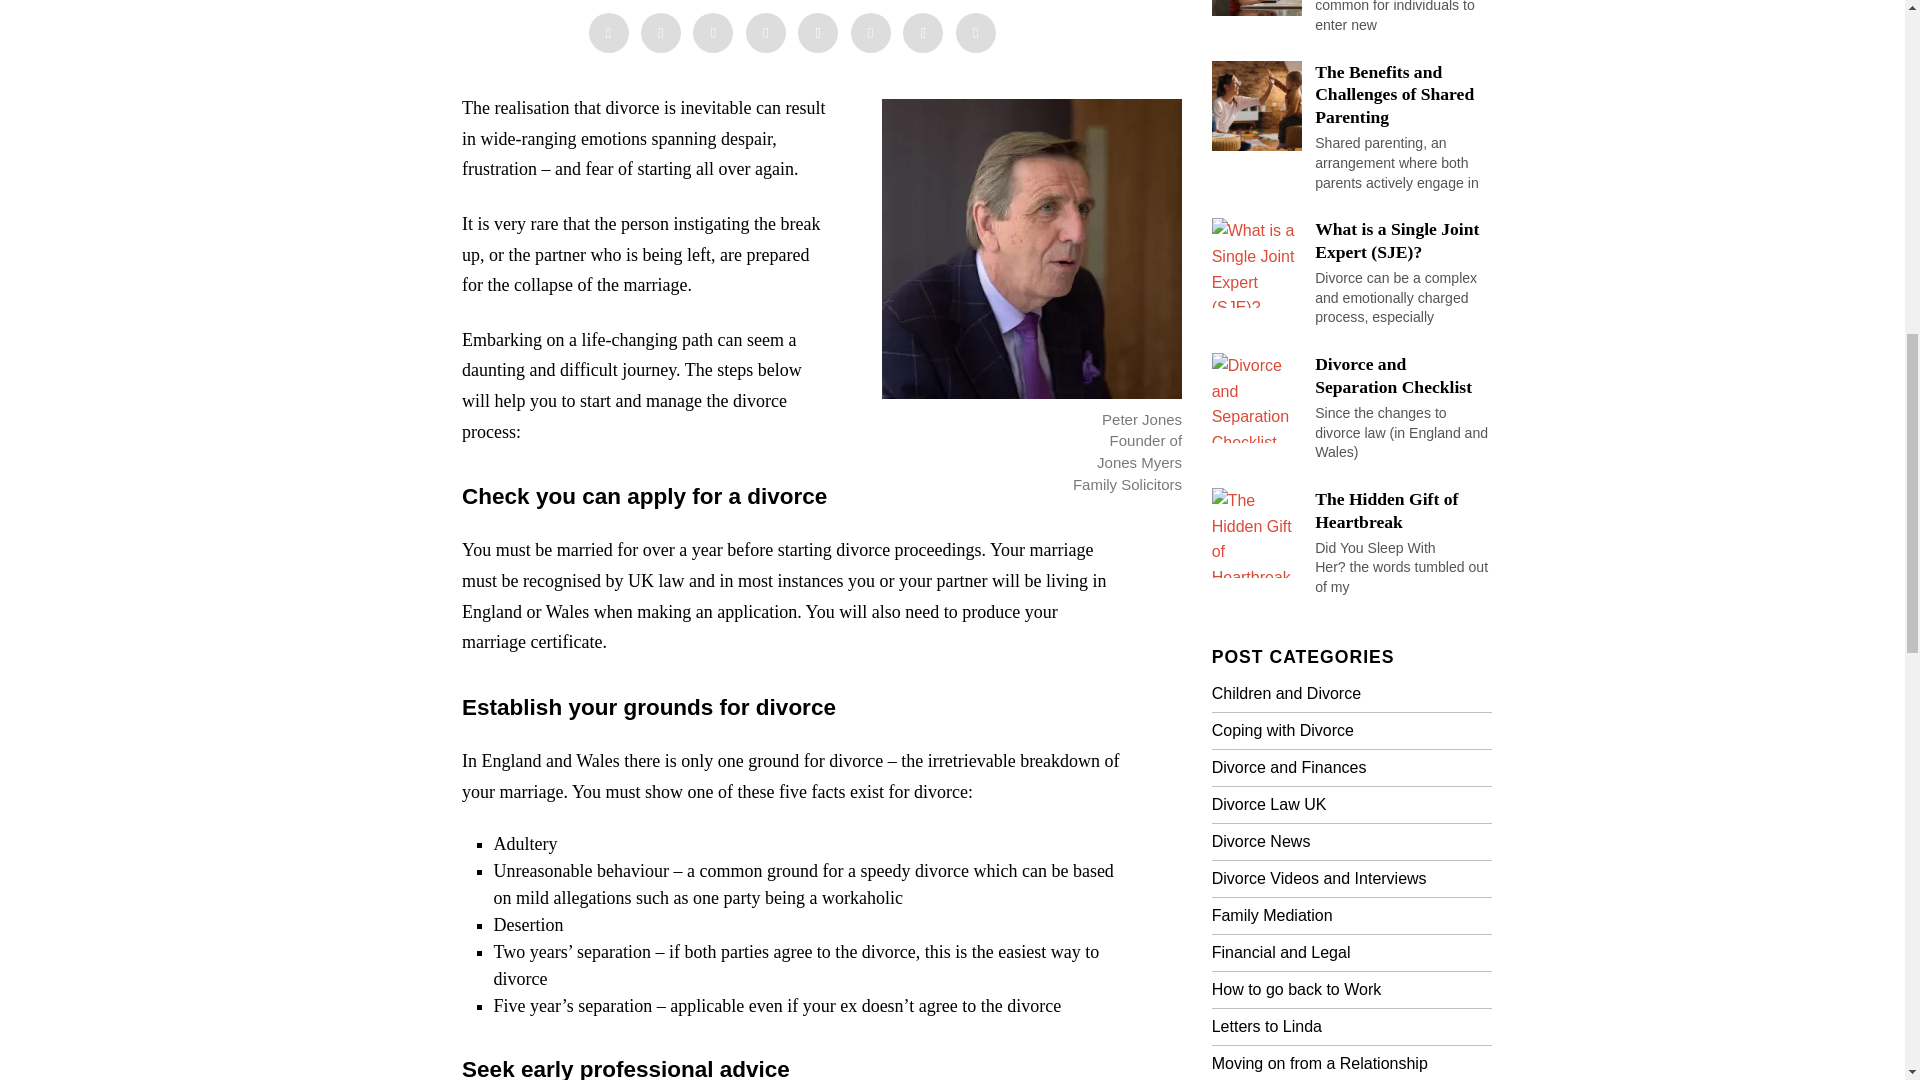  Describe the element at coordinates (766, 32) in the screenshot. I see `Pinterest` at that location.